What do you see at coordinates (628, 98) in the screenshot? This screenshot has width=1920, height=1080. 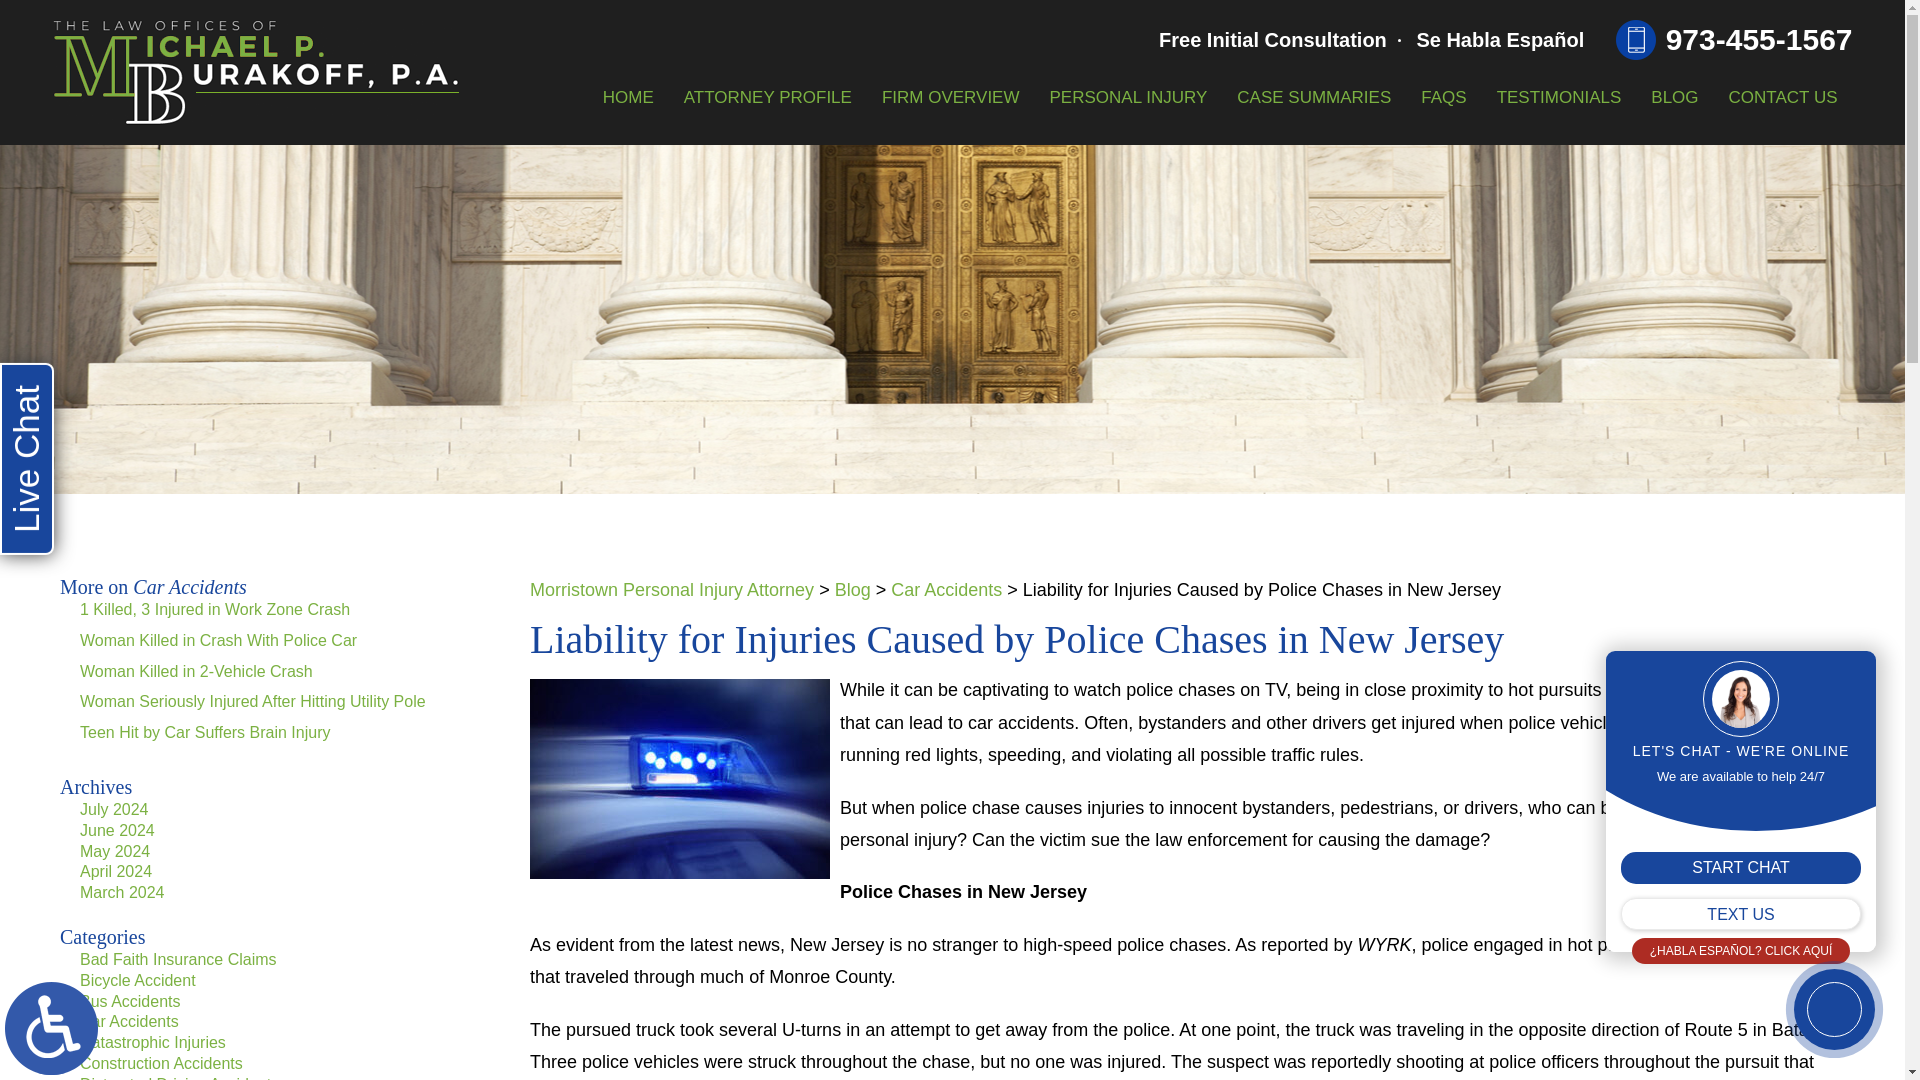 I see `HOME` at bounding box center [628, 98].